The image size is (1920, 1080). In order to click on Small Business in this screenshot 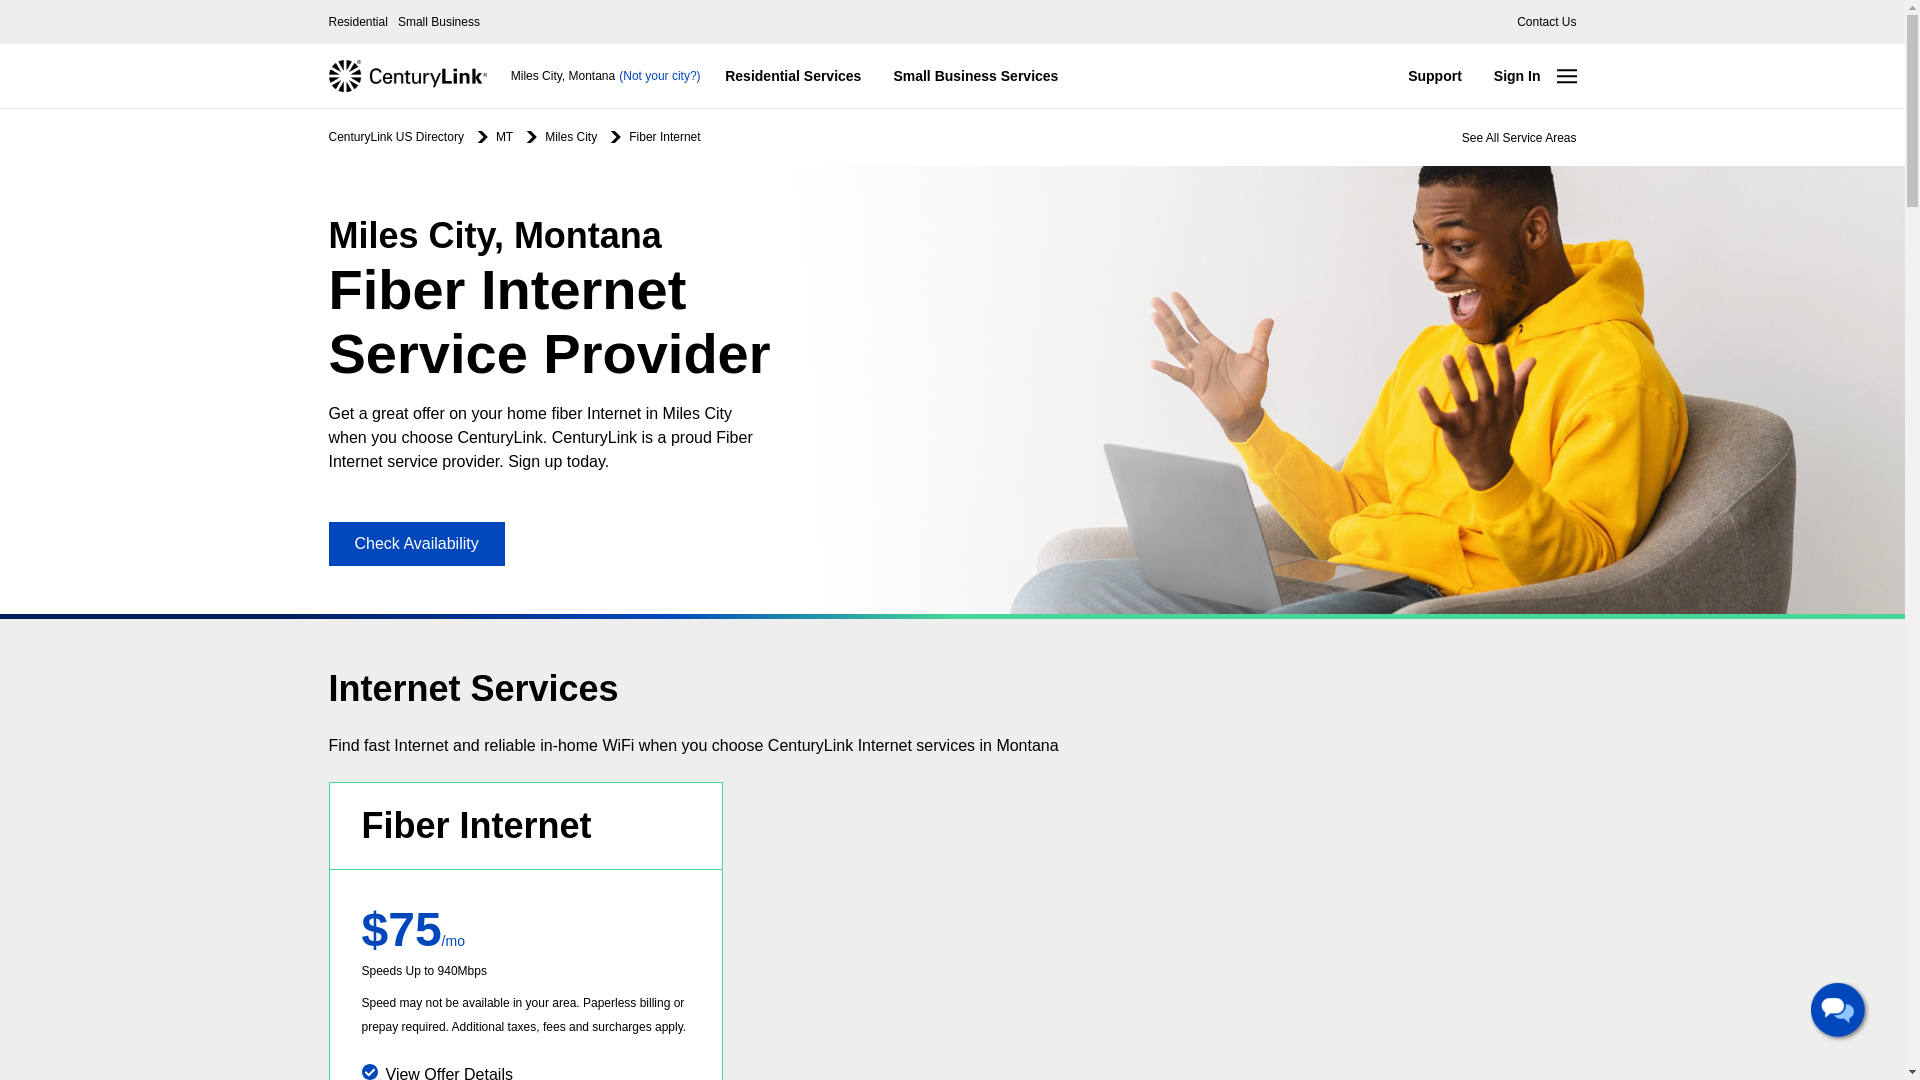, I will do `click(438, 21)`.